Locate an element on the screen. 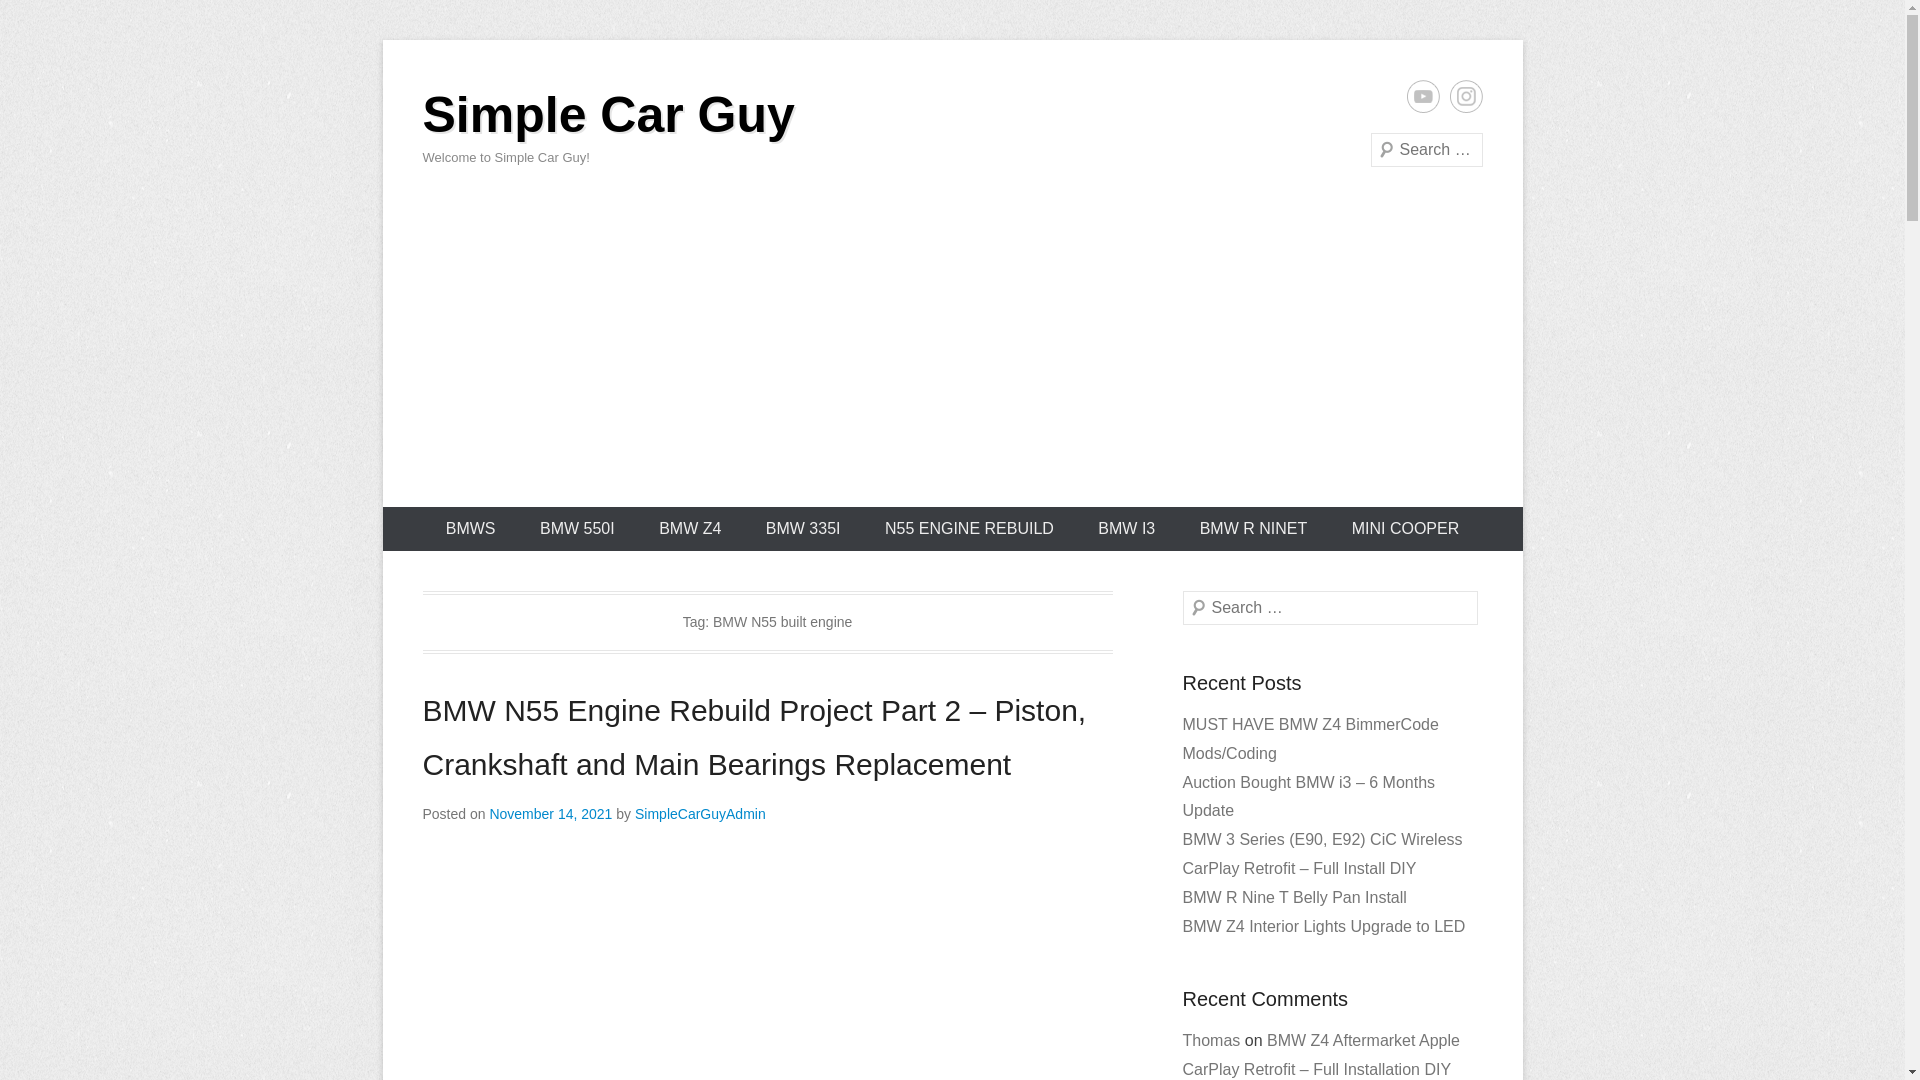 The height and width of the screenshot is (1080, 1920). 3:24 pm is located at coordinates (550, 813).